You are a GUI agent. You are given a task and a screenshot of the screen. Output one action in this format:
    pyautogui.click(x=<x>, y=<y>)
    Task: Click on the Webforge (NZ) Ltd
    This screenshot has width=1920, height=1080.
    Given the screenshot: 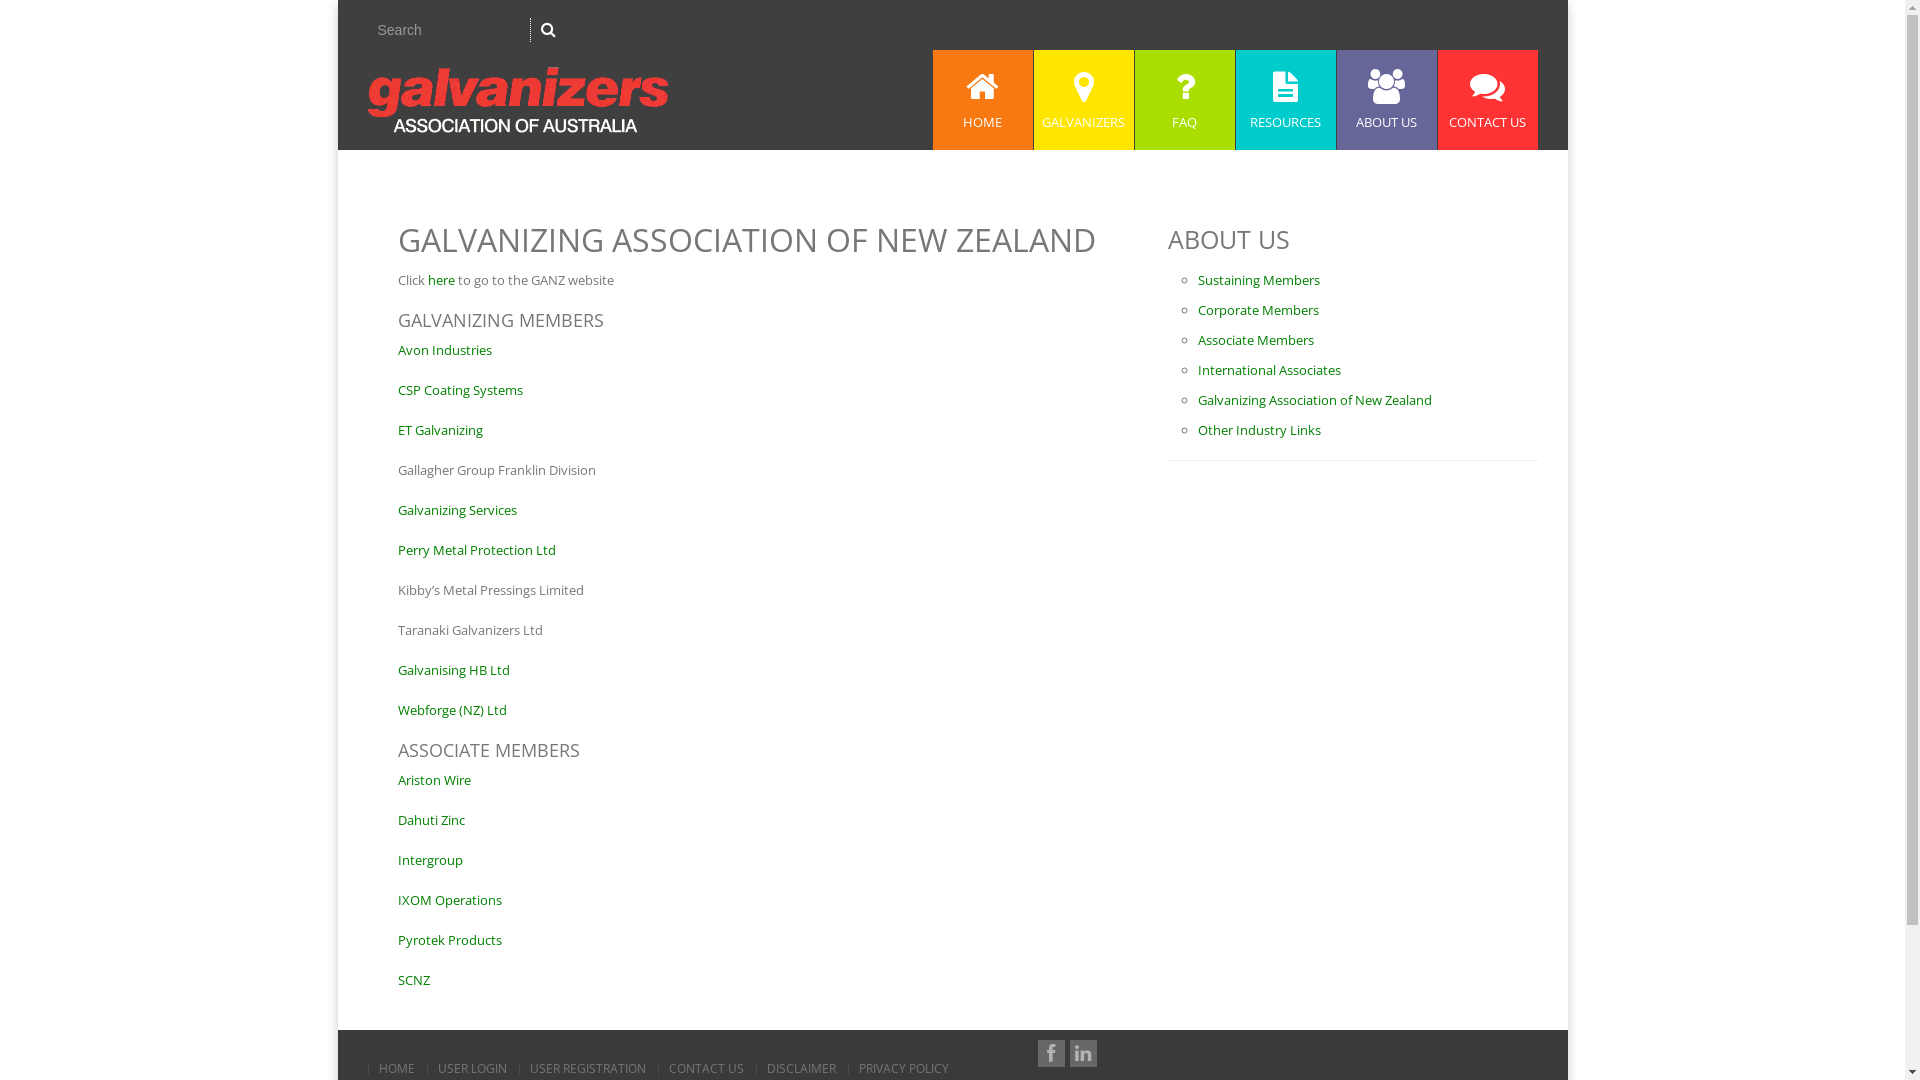 What is the action you would take?
    pyautogui.click(x=452, y=710)
    